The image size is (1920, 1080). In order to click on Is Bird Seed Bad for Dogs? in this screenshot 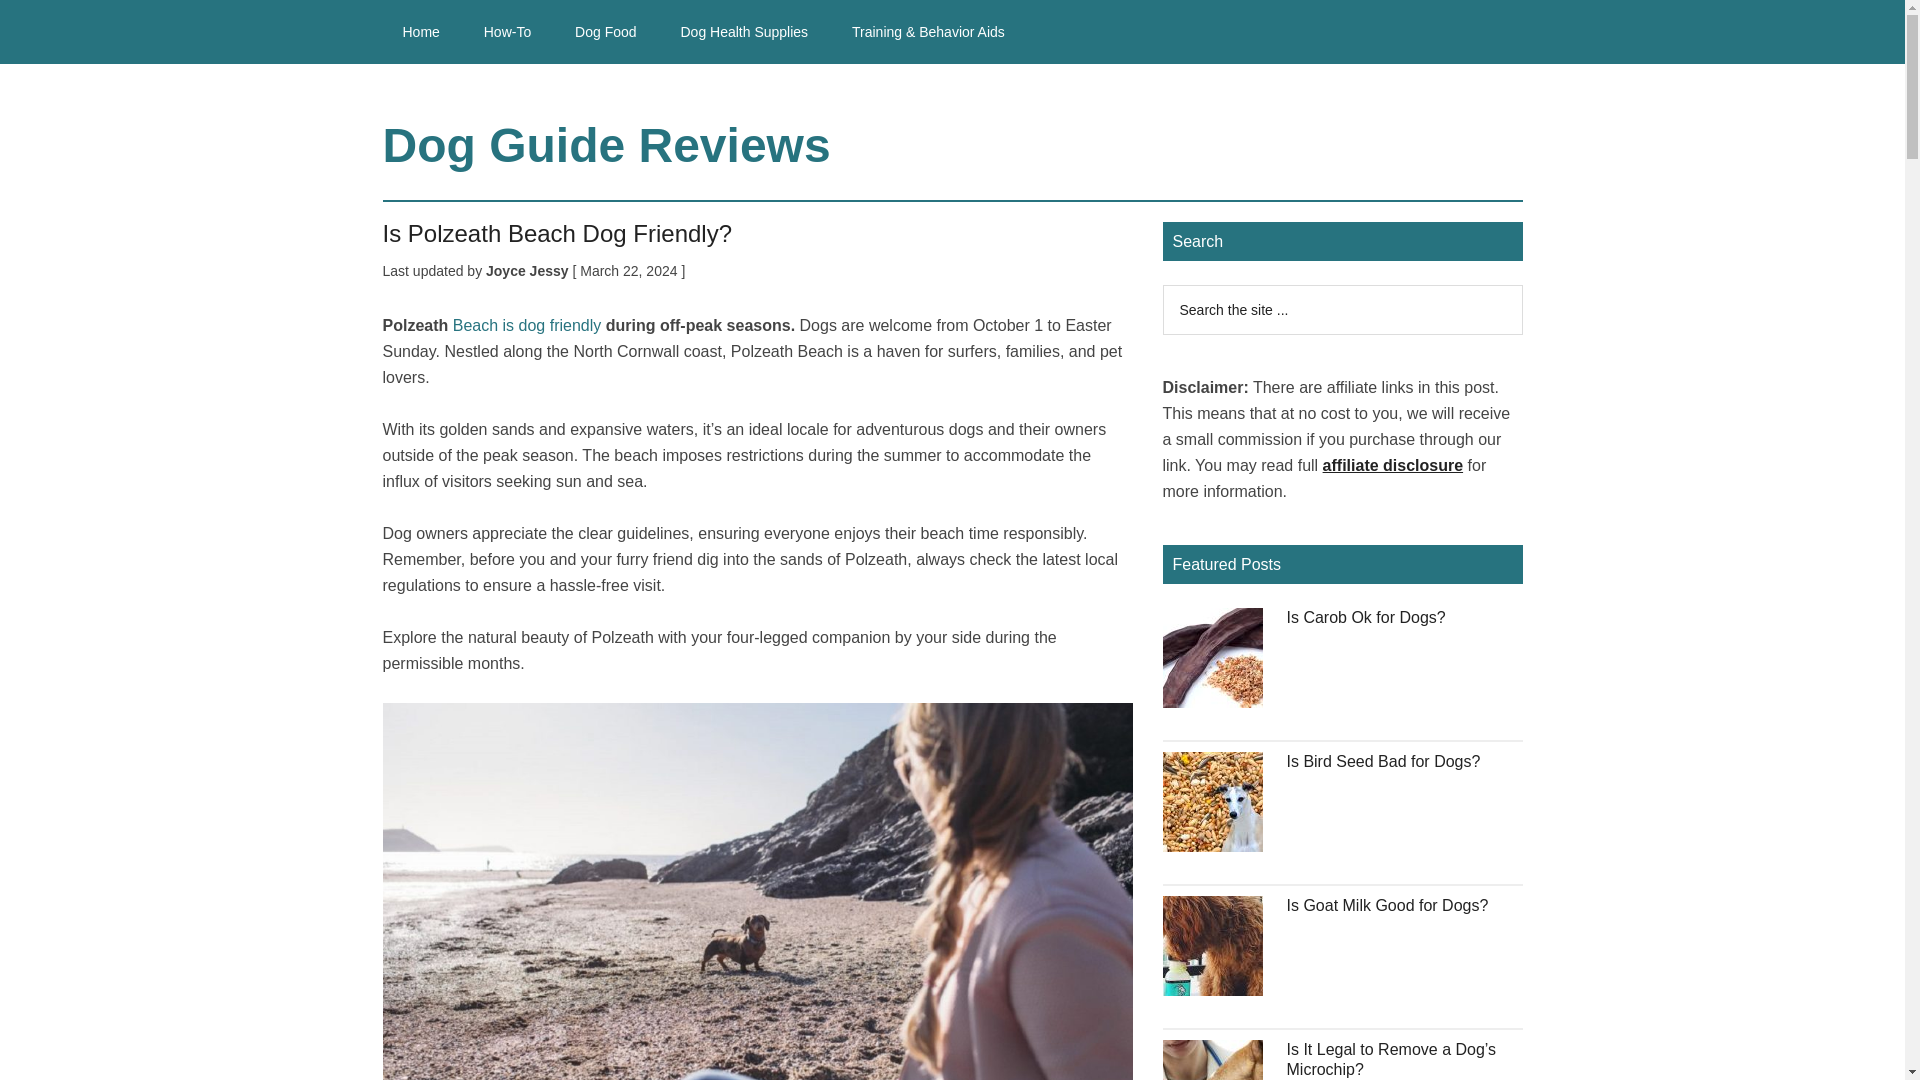, I will do `click(1383, 761)`.